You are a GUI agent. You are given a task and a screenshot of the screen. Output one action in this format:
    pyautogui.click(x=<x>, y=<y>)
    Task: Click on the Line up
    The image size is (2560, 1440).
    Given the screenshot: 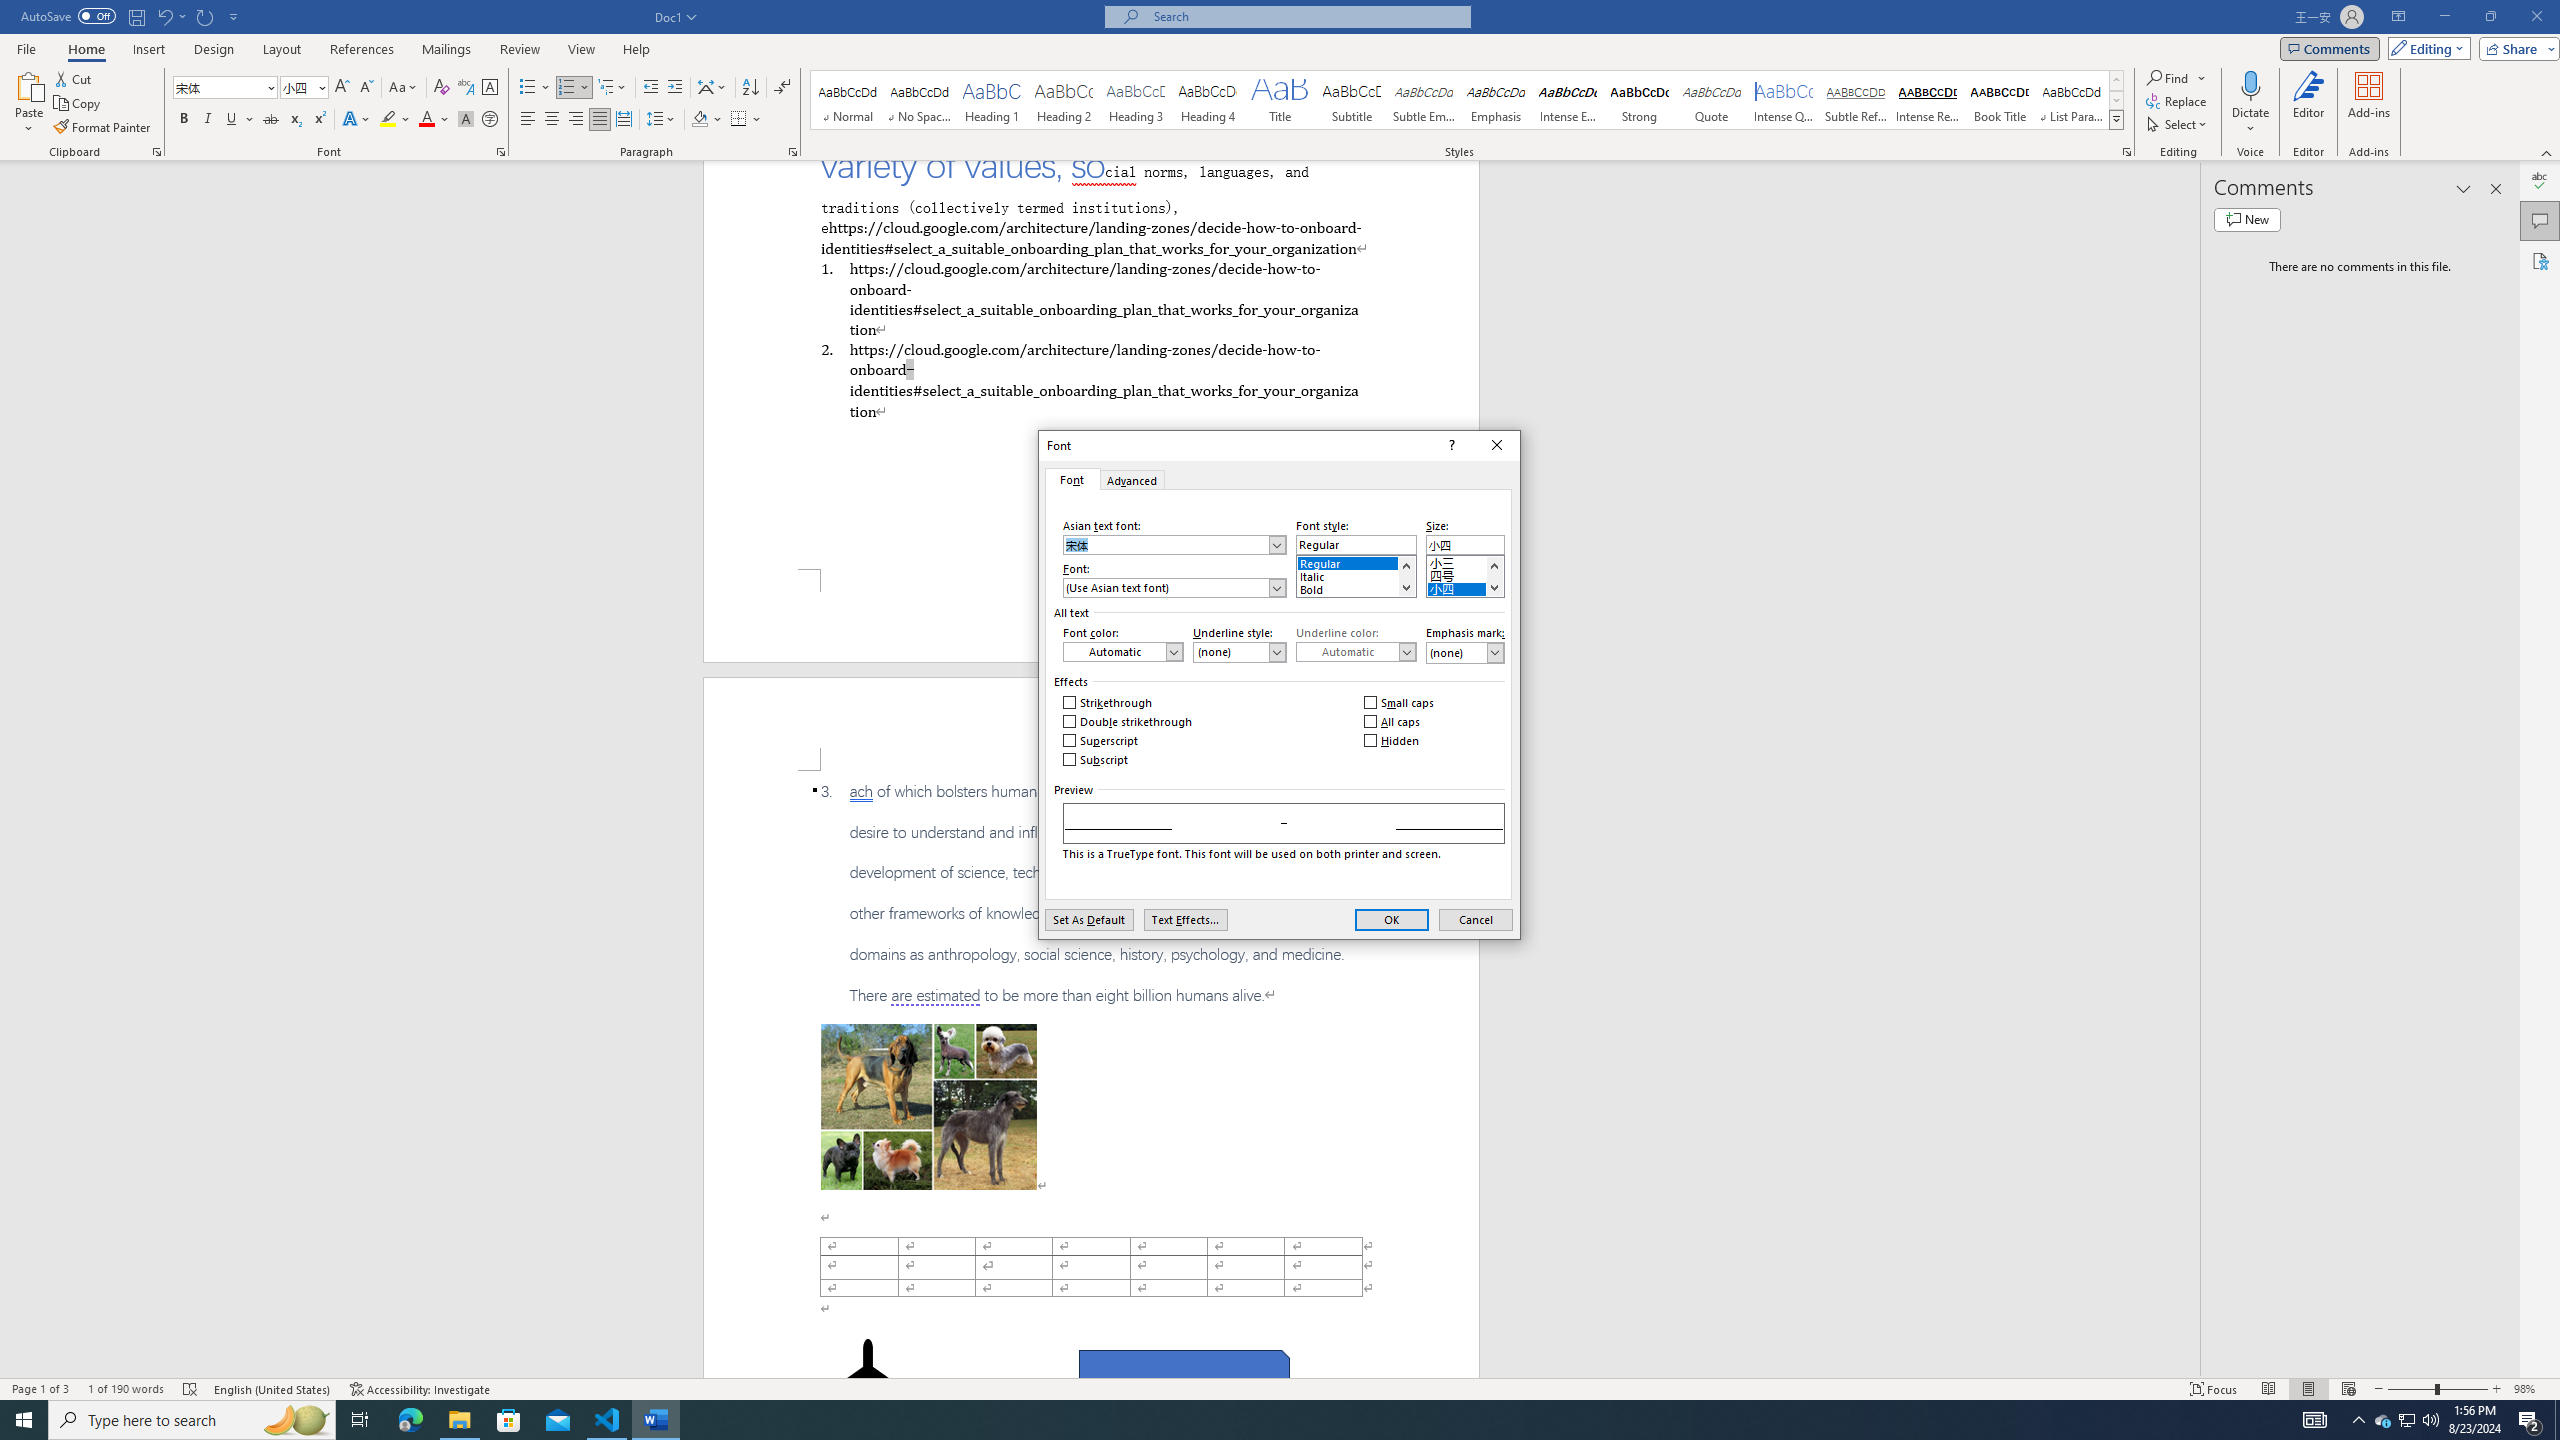 What is the action you would take?
    pyautogui.click(x=1493, y=566)
    